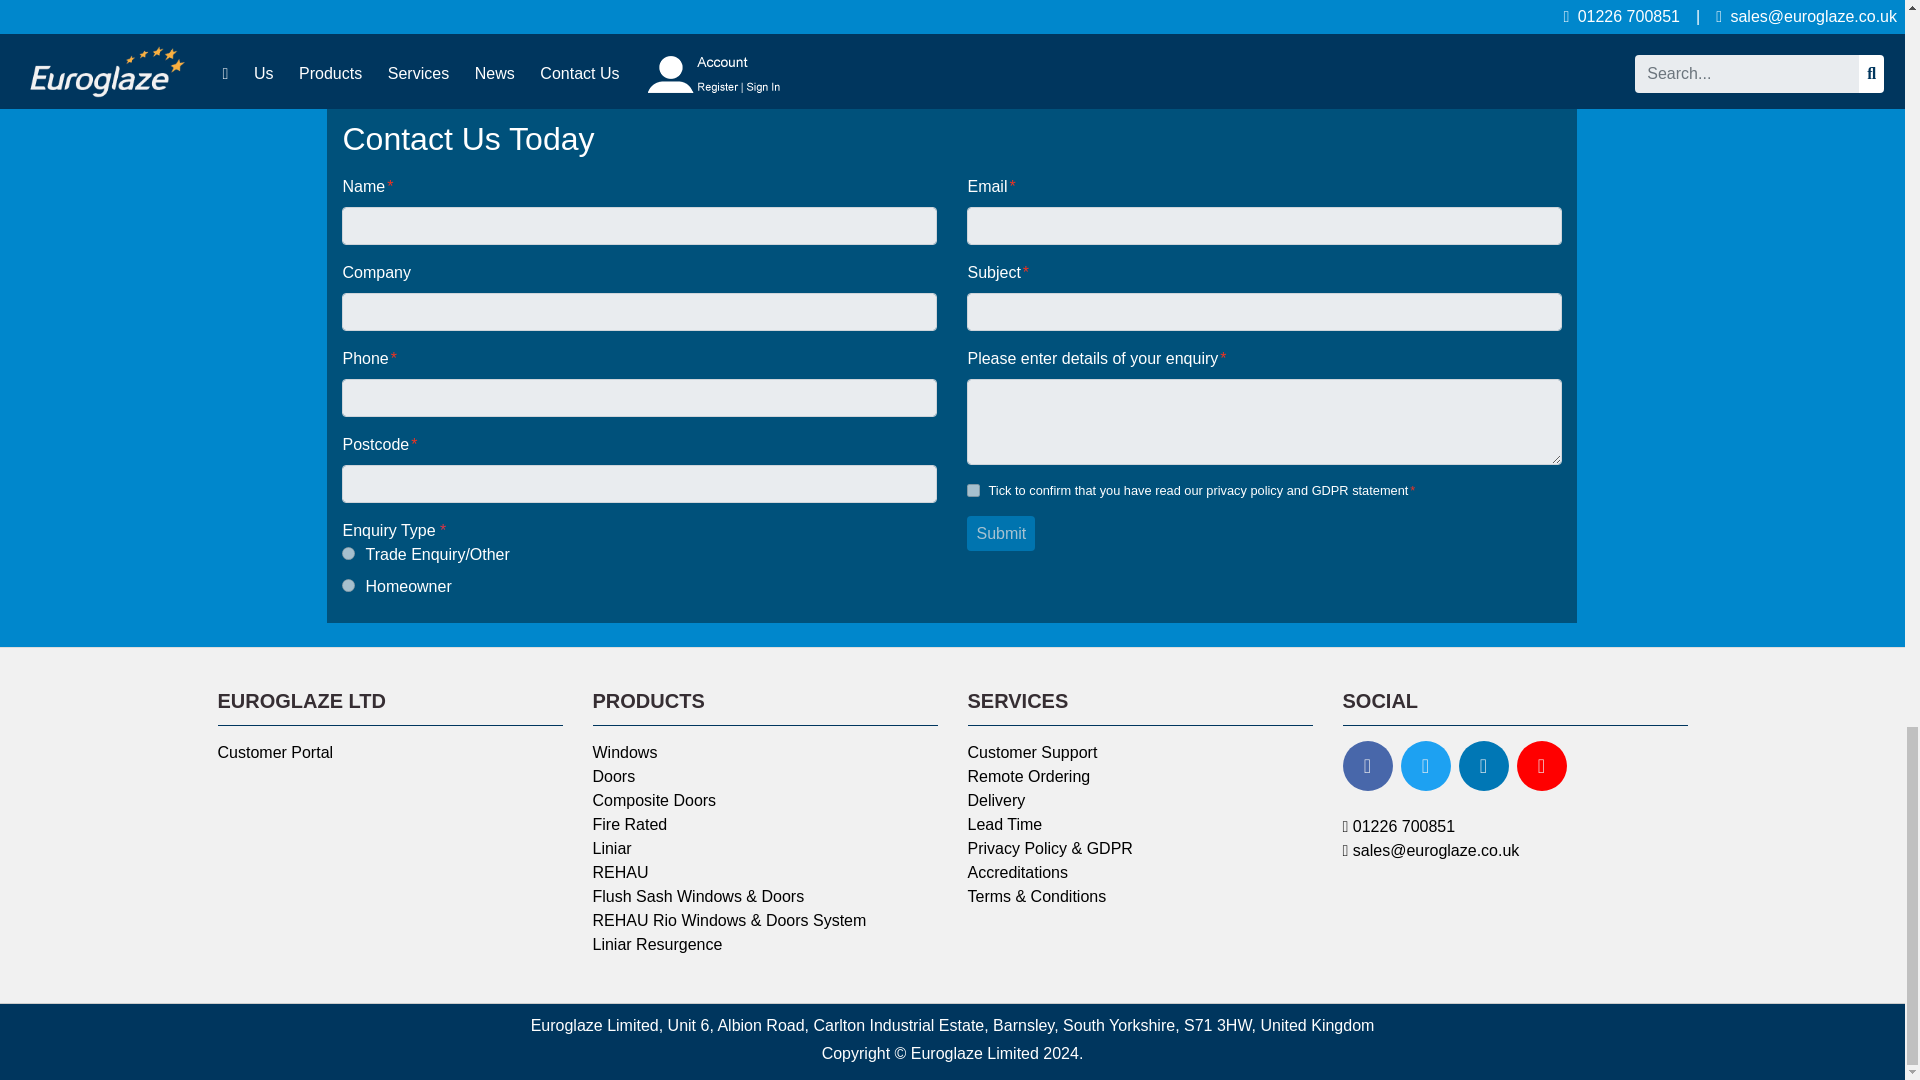 Image resolution: width=1920 pixels, height=1080 pixels. Describe the element at coordinates (973, 490) in the screenshot. I see `1` at that location.